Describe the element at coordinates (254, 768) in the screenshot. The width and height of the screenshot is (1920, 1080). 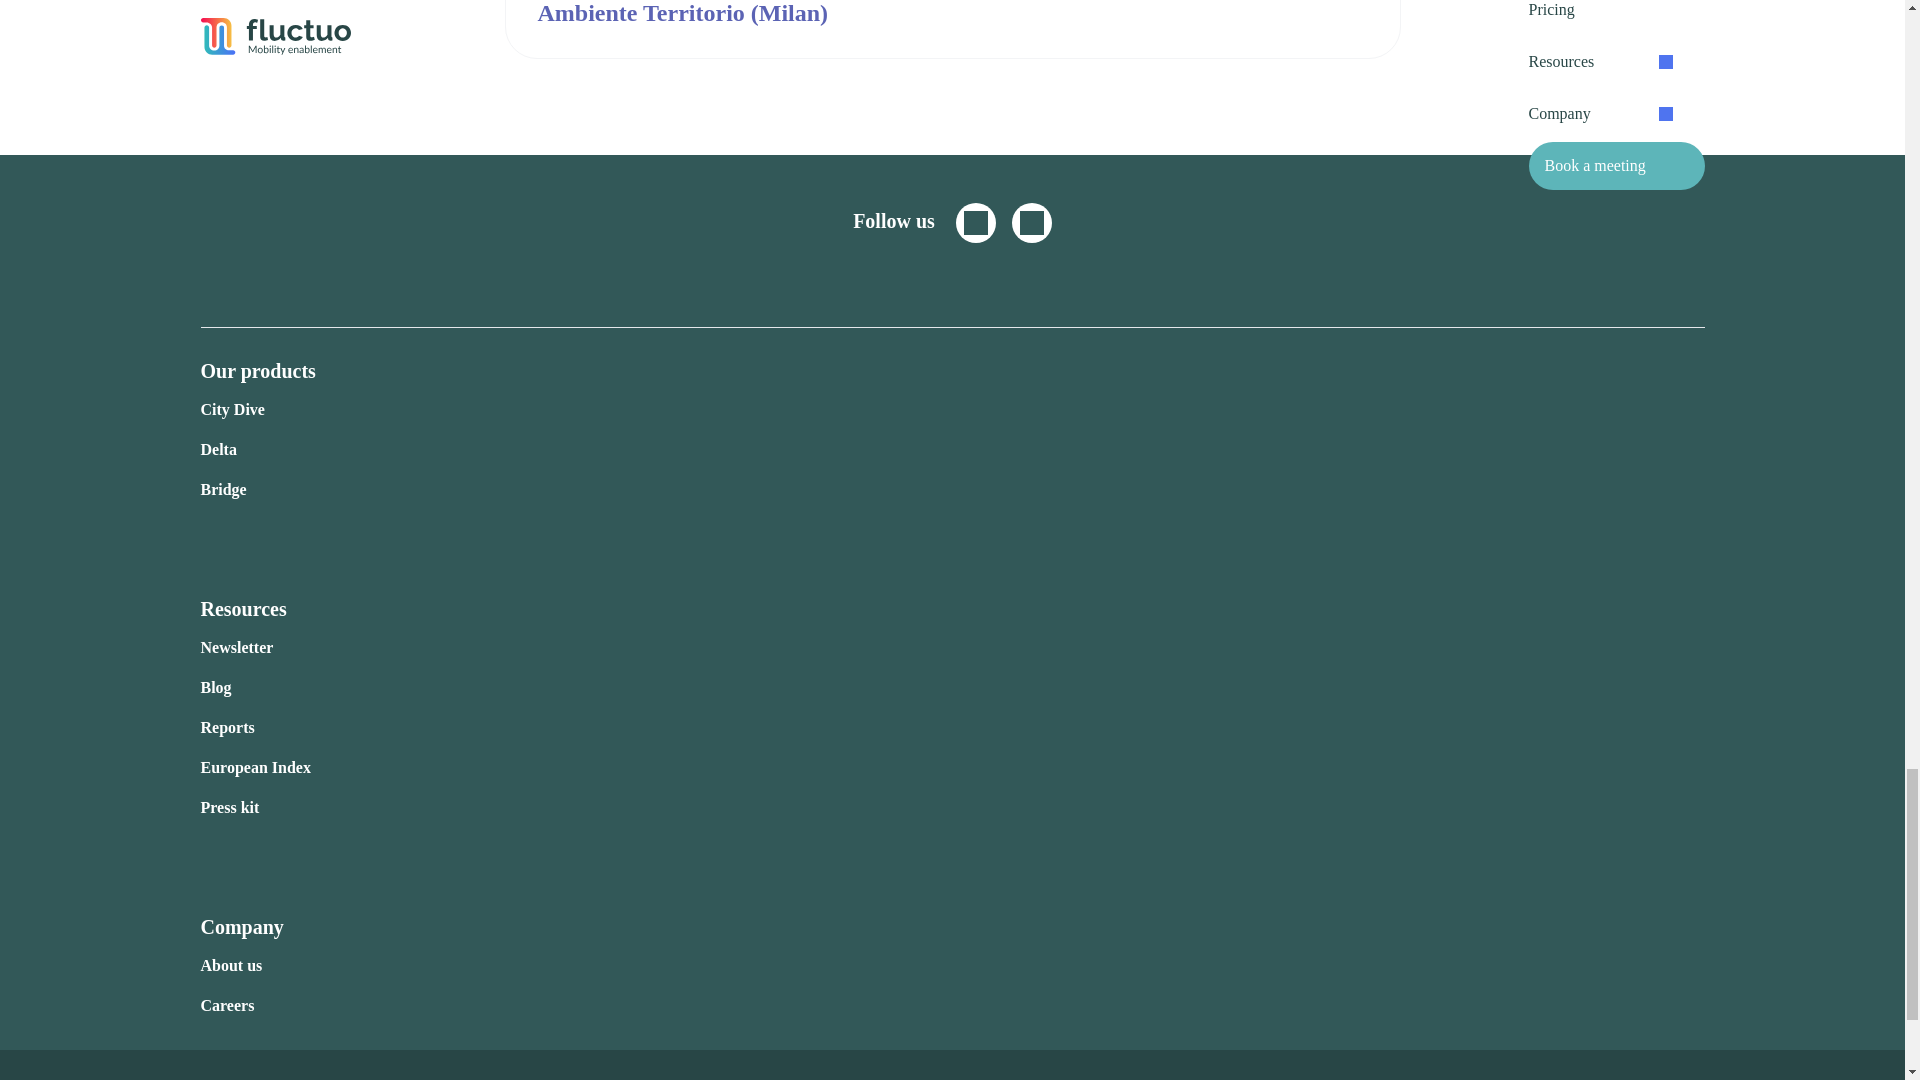
I see `European Index` at that location.